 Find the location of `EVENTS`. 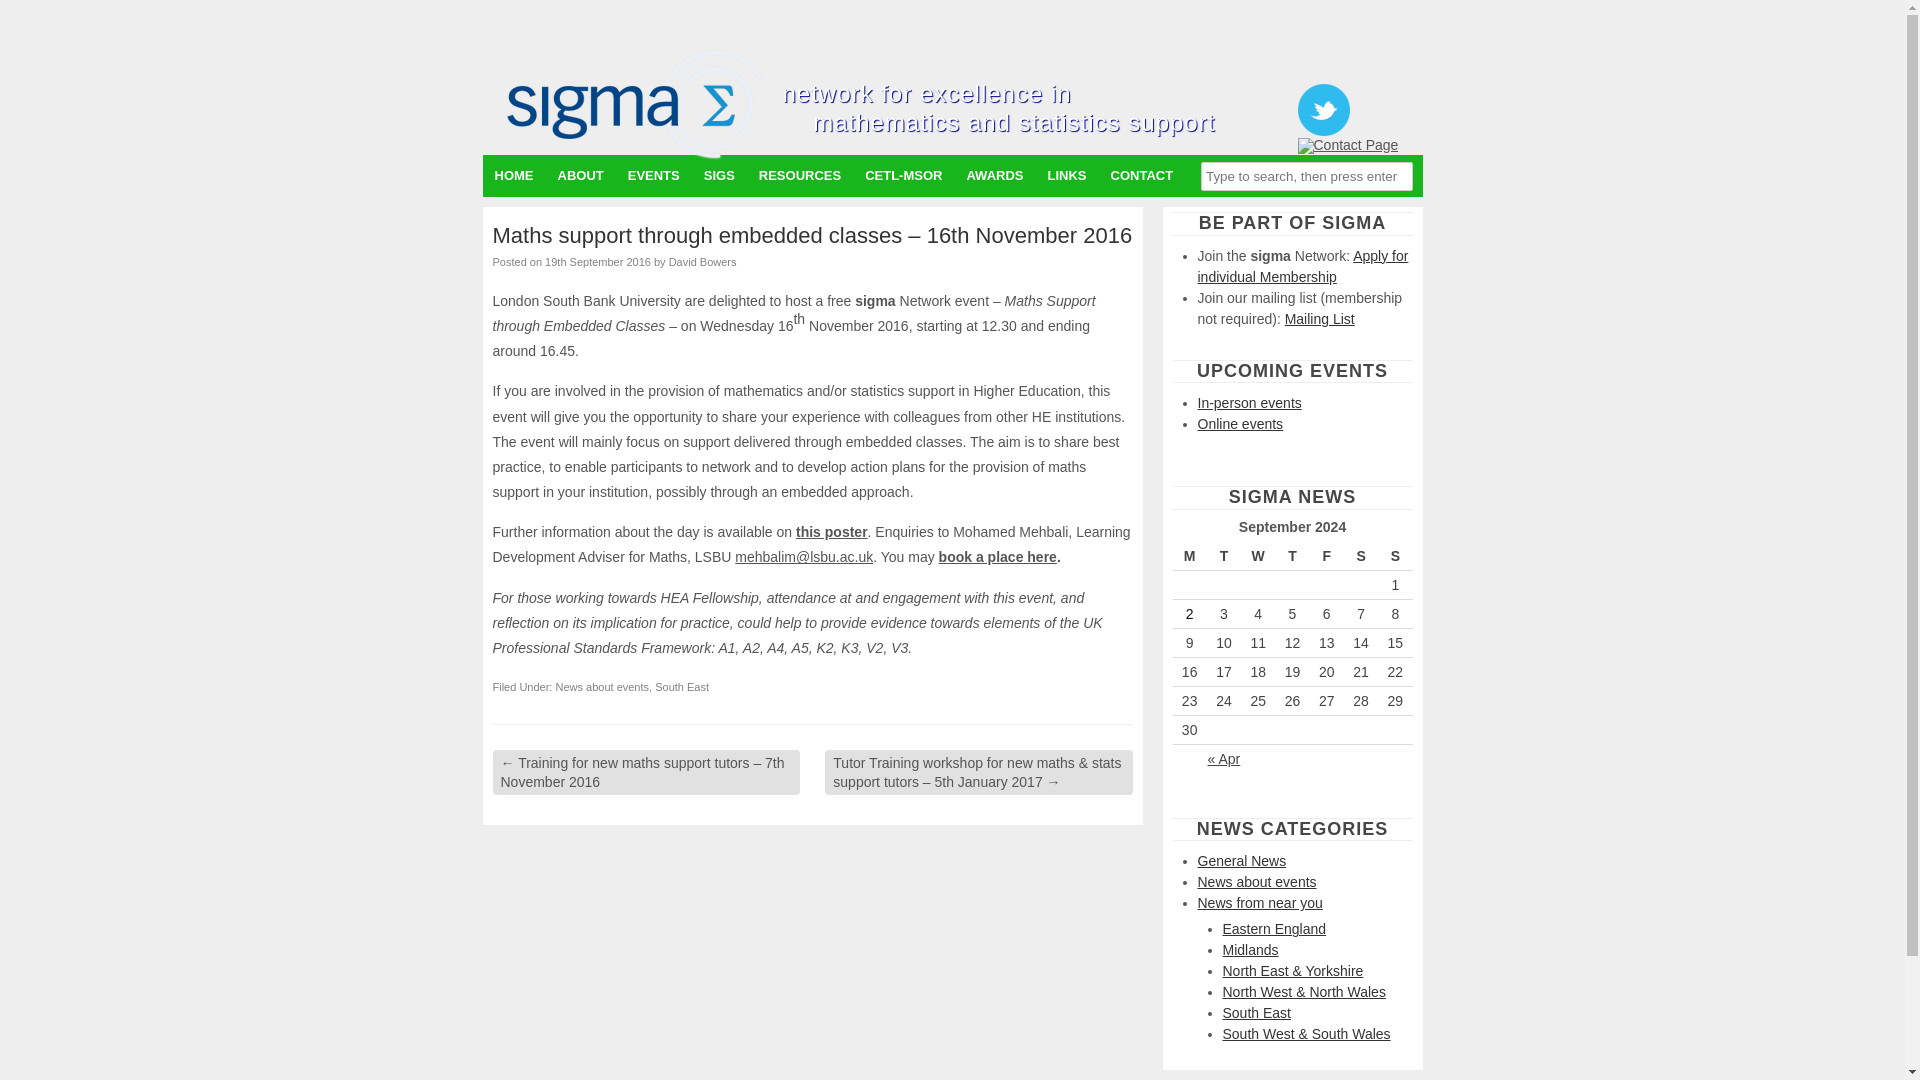

EVENTS is located at coordinates (654, 175).